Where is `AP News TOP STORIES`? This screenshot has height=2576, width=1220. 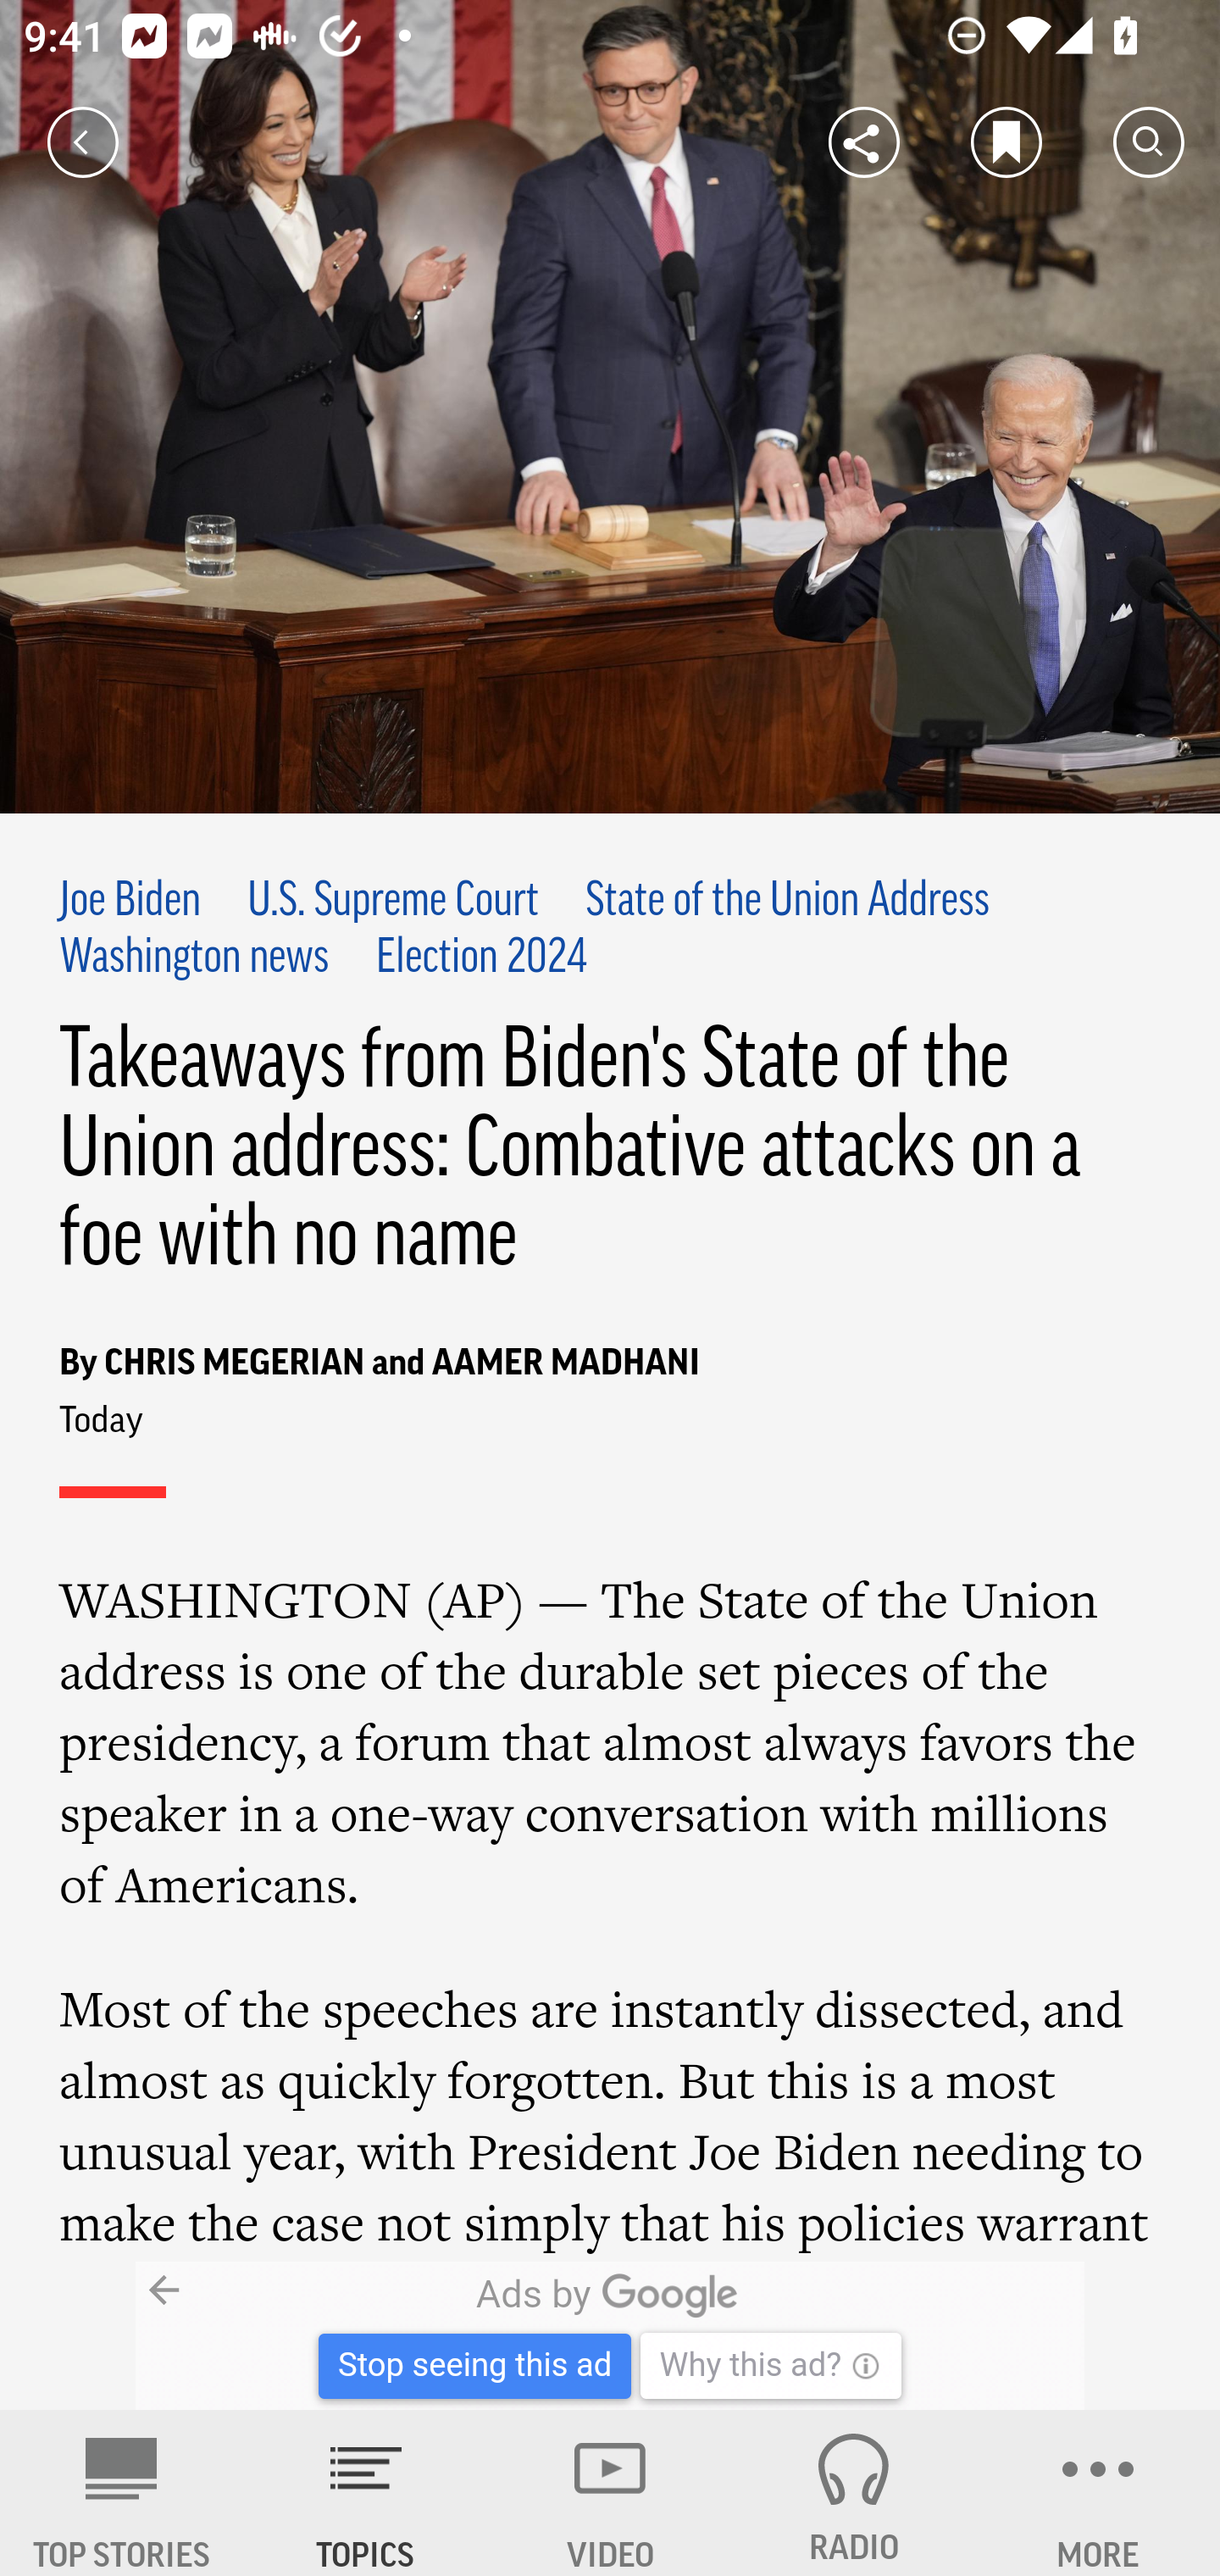 AP News TOP STORIES is located at coordinates (122, 2493).